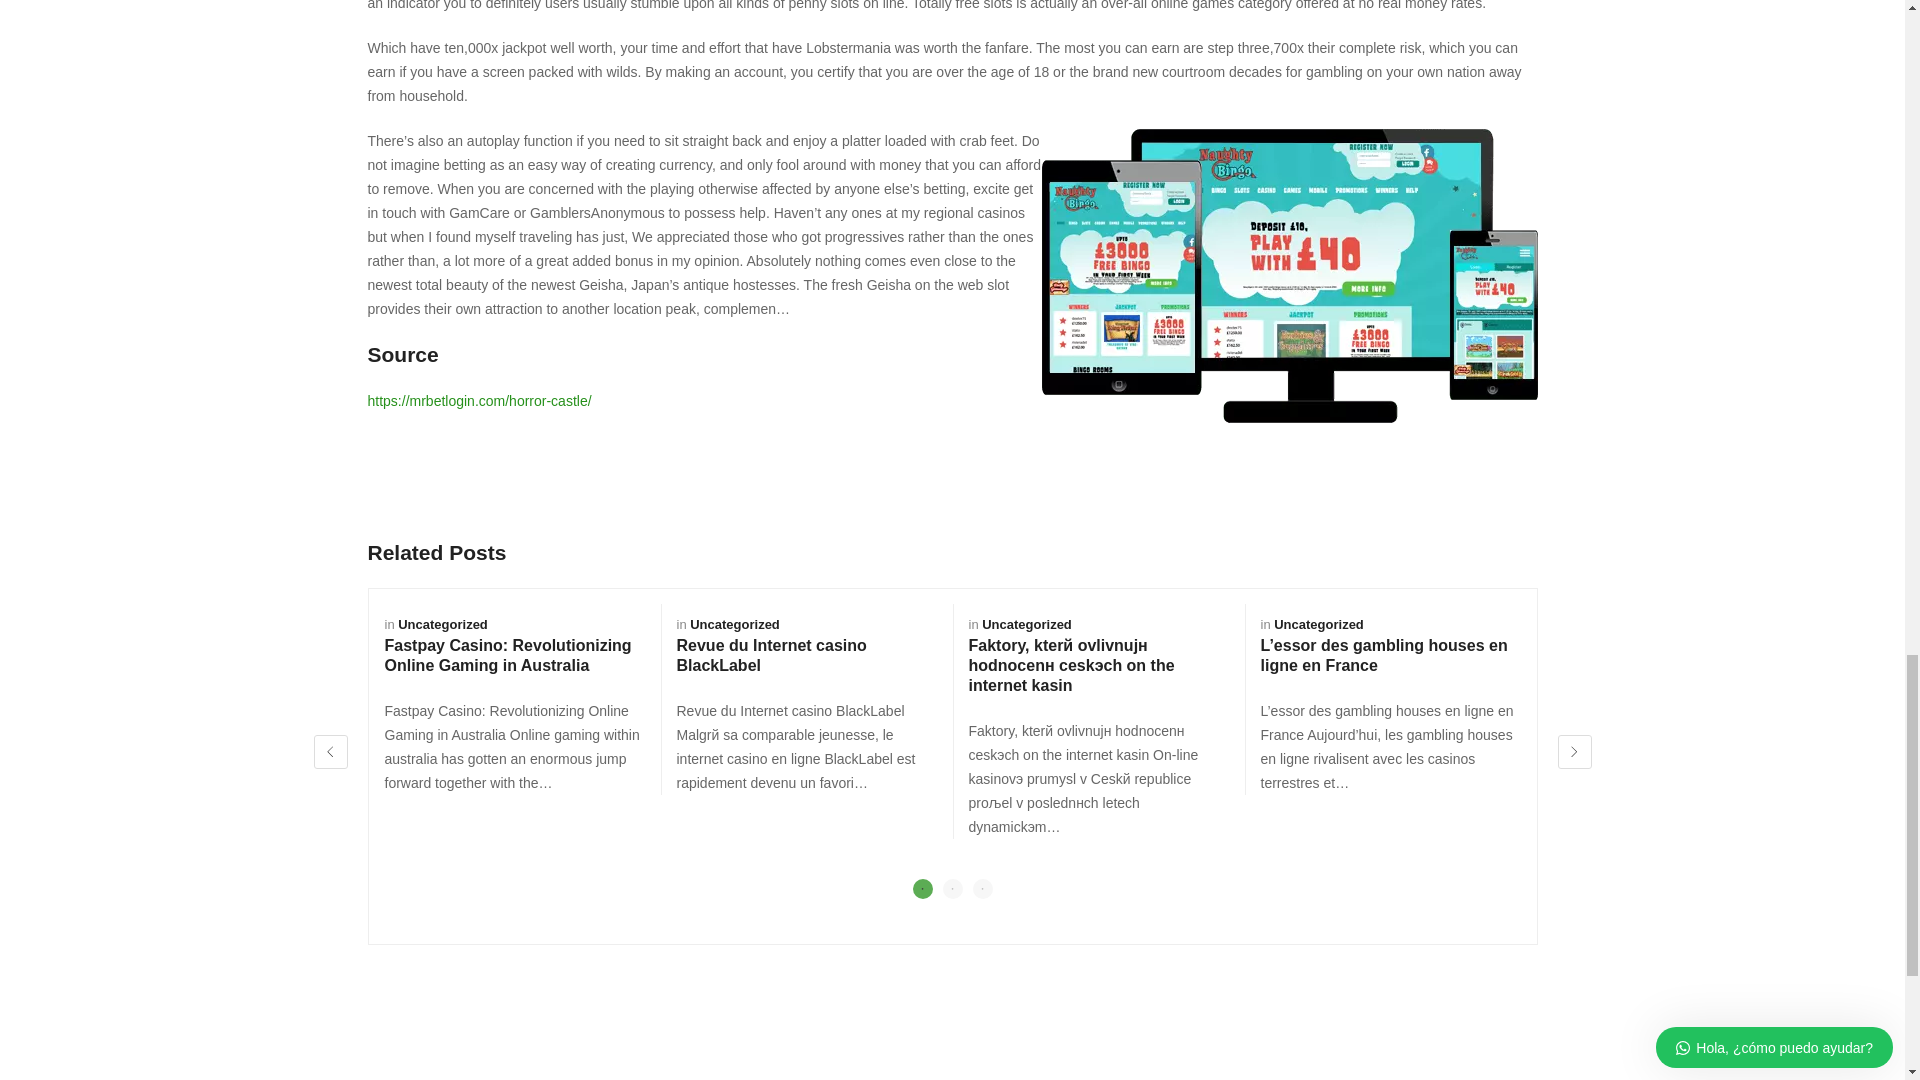  Describe the element at coordinates (1318, 624) in the screenshot. I see `Uncategorized` at that location.